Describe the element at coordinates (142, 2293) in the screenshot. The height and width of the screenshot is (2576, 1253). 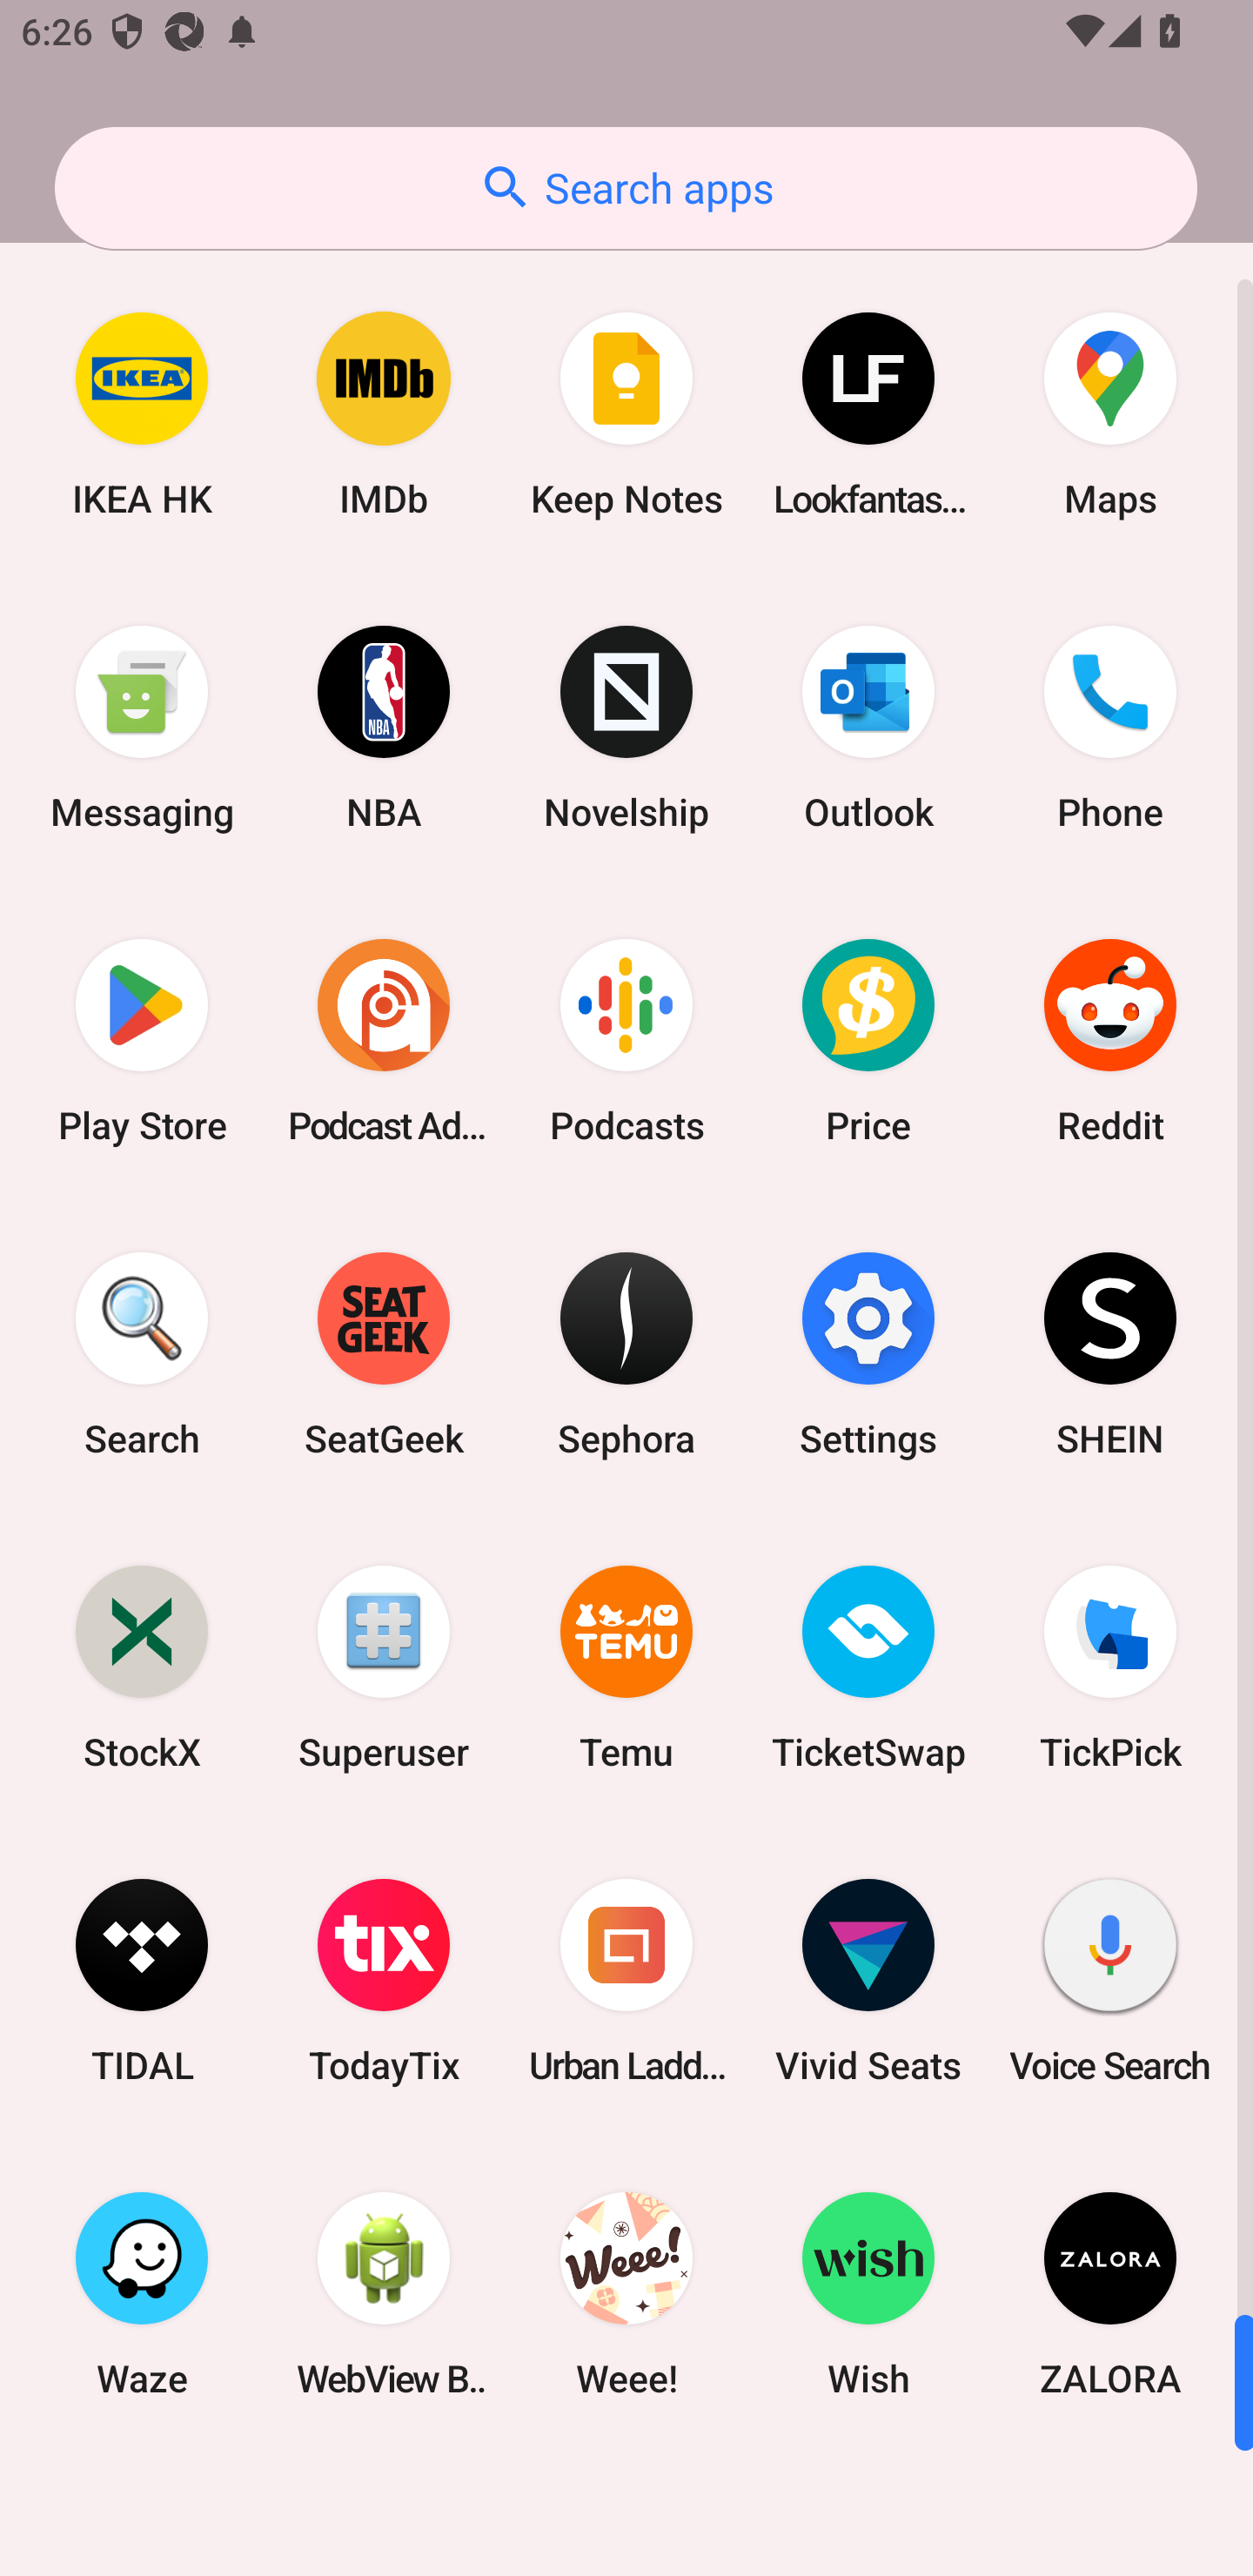
I see `Waze` at that location.